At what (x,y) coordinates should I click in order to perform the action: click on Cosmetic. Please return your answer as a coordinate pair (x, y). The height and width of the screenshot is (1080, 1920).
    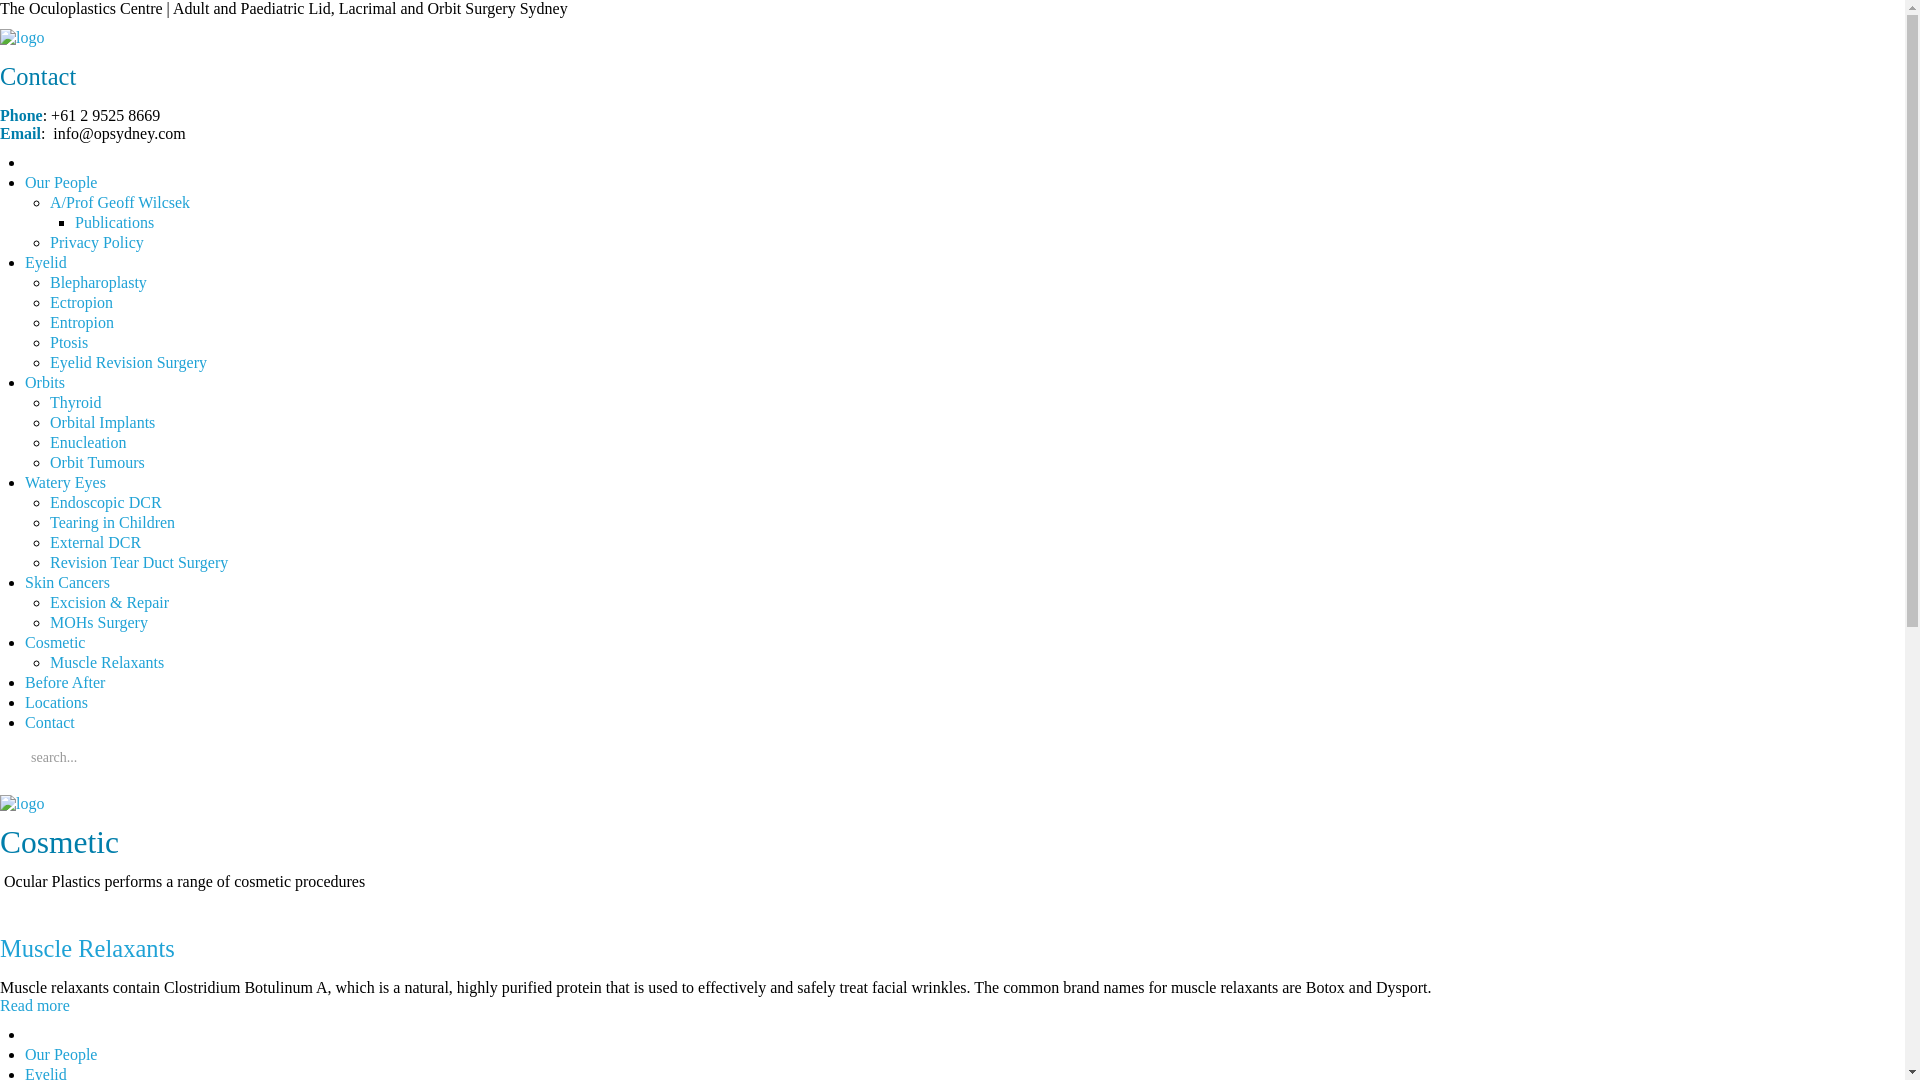
    Looking at the image, I should click on (55, 642).